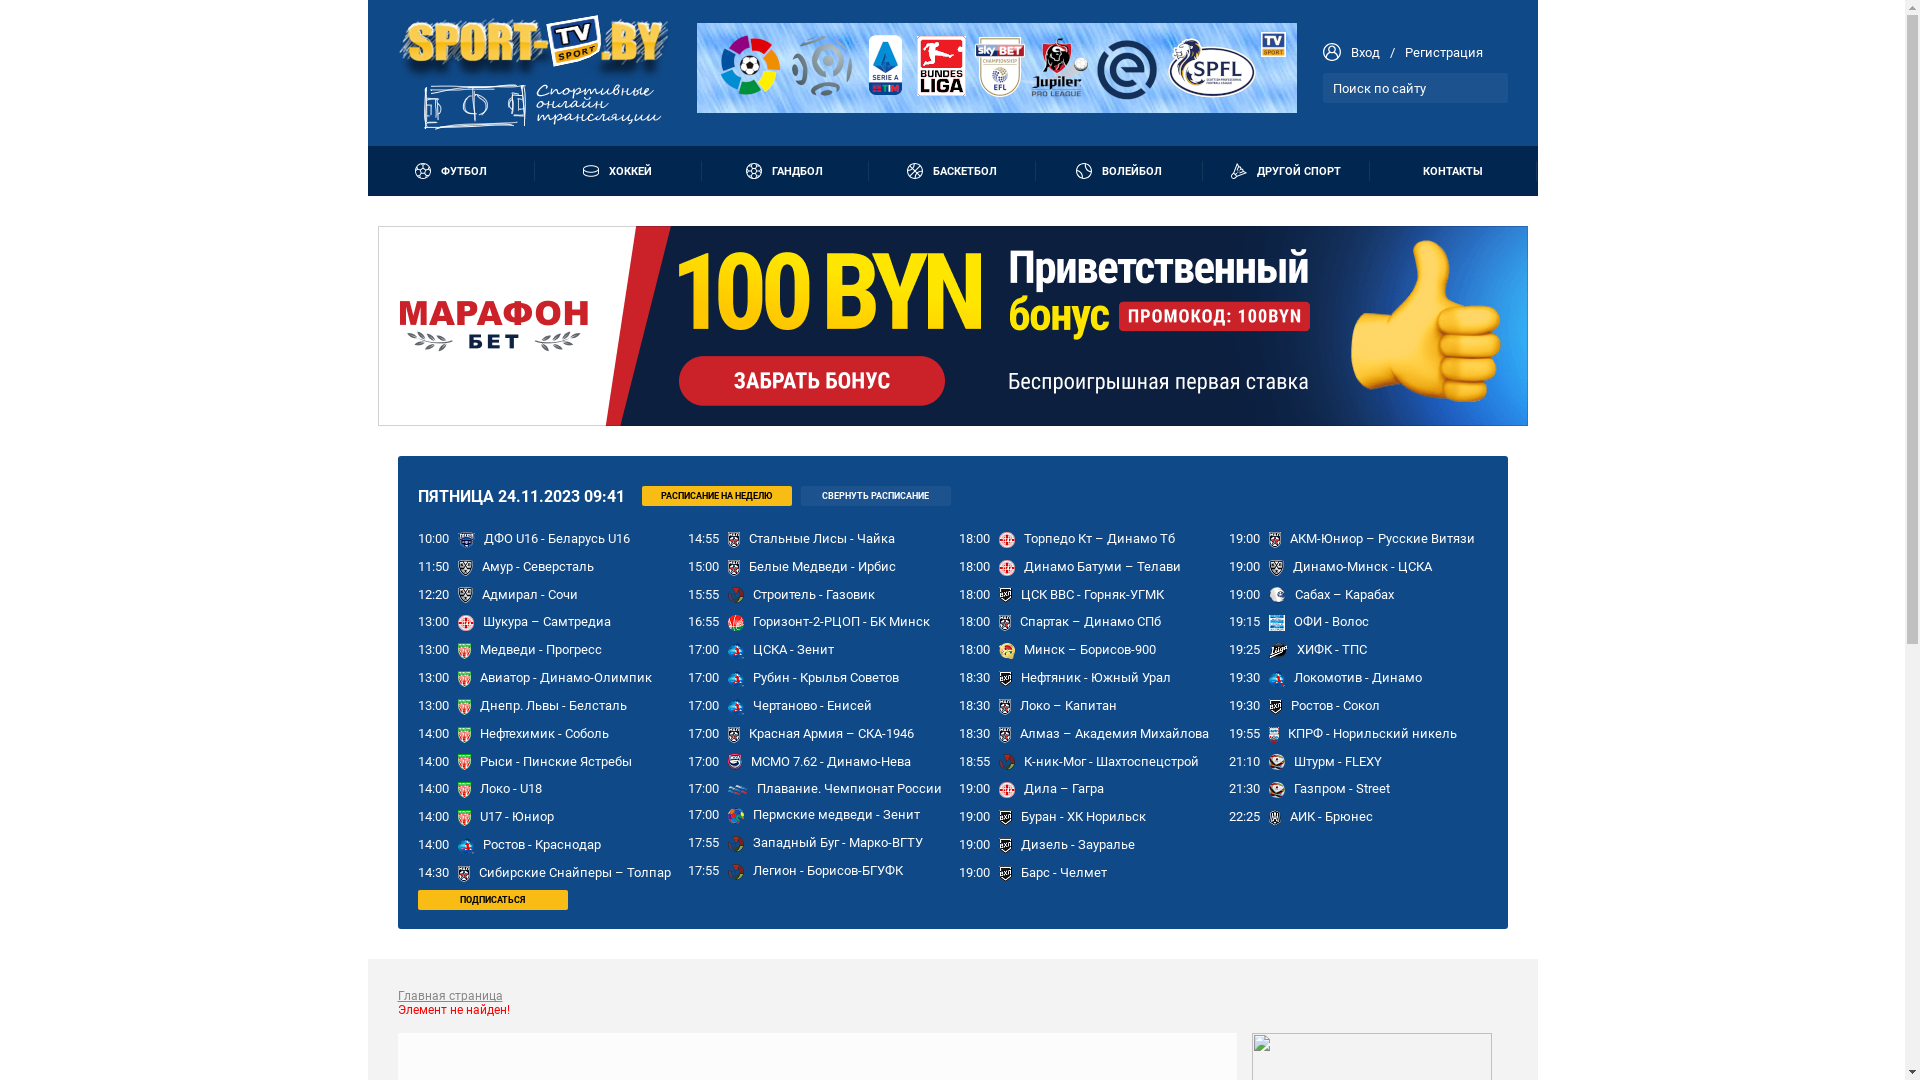 The height and width of the screenshot is (1080, 1920). What do you see at coordinates (704, 594) in the screenshot?
I see `15:55` at bounding box center [704, 594].